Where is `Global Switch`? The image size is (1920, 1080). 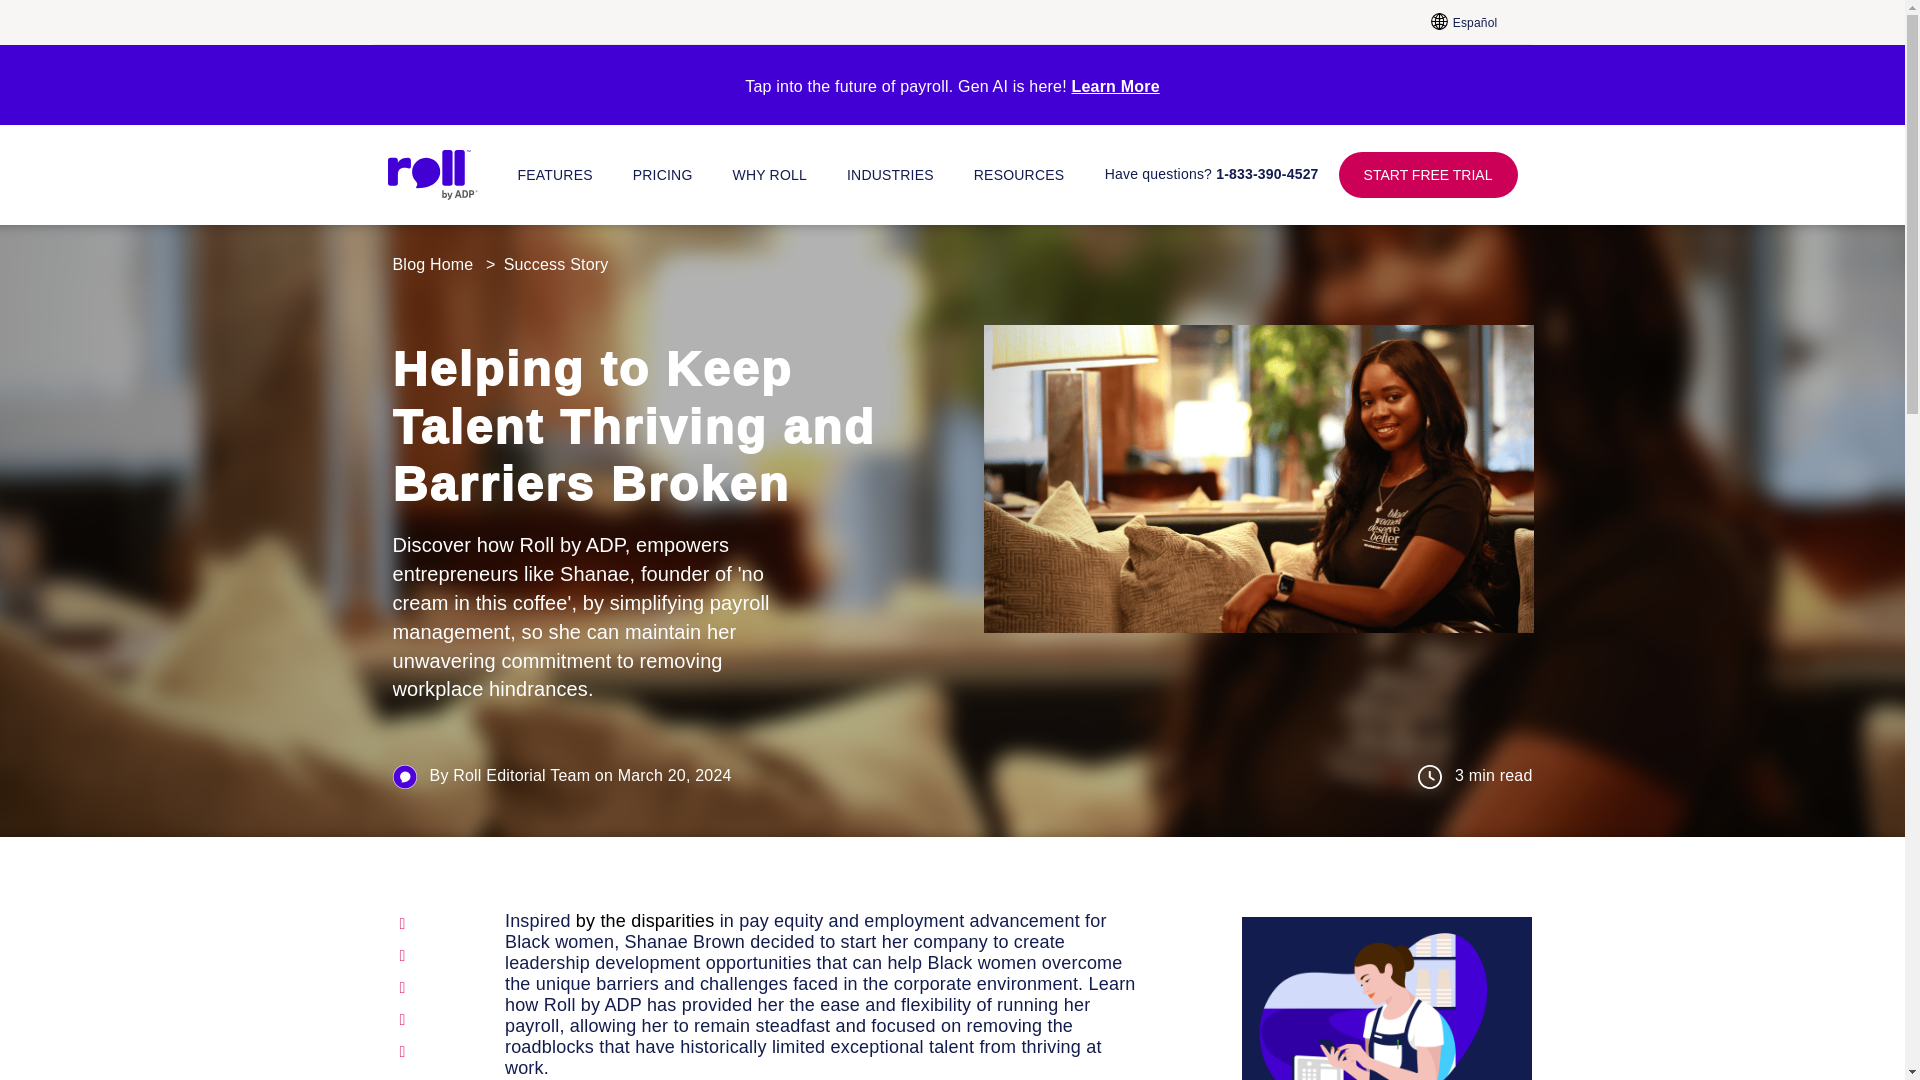 Global Switch is located at coordinates (1455, 21).